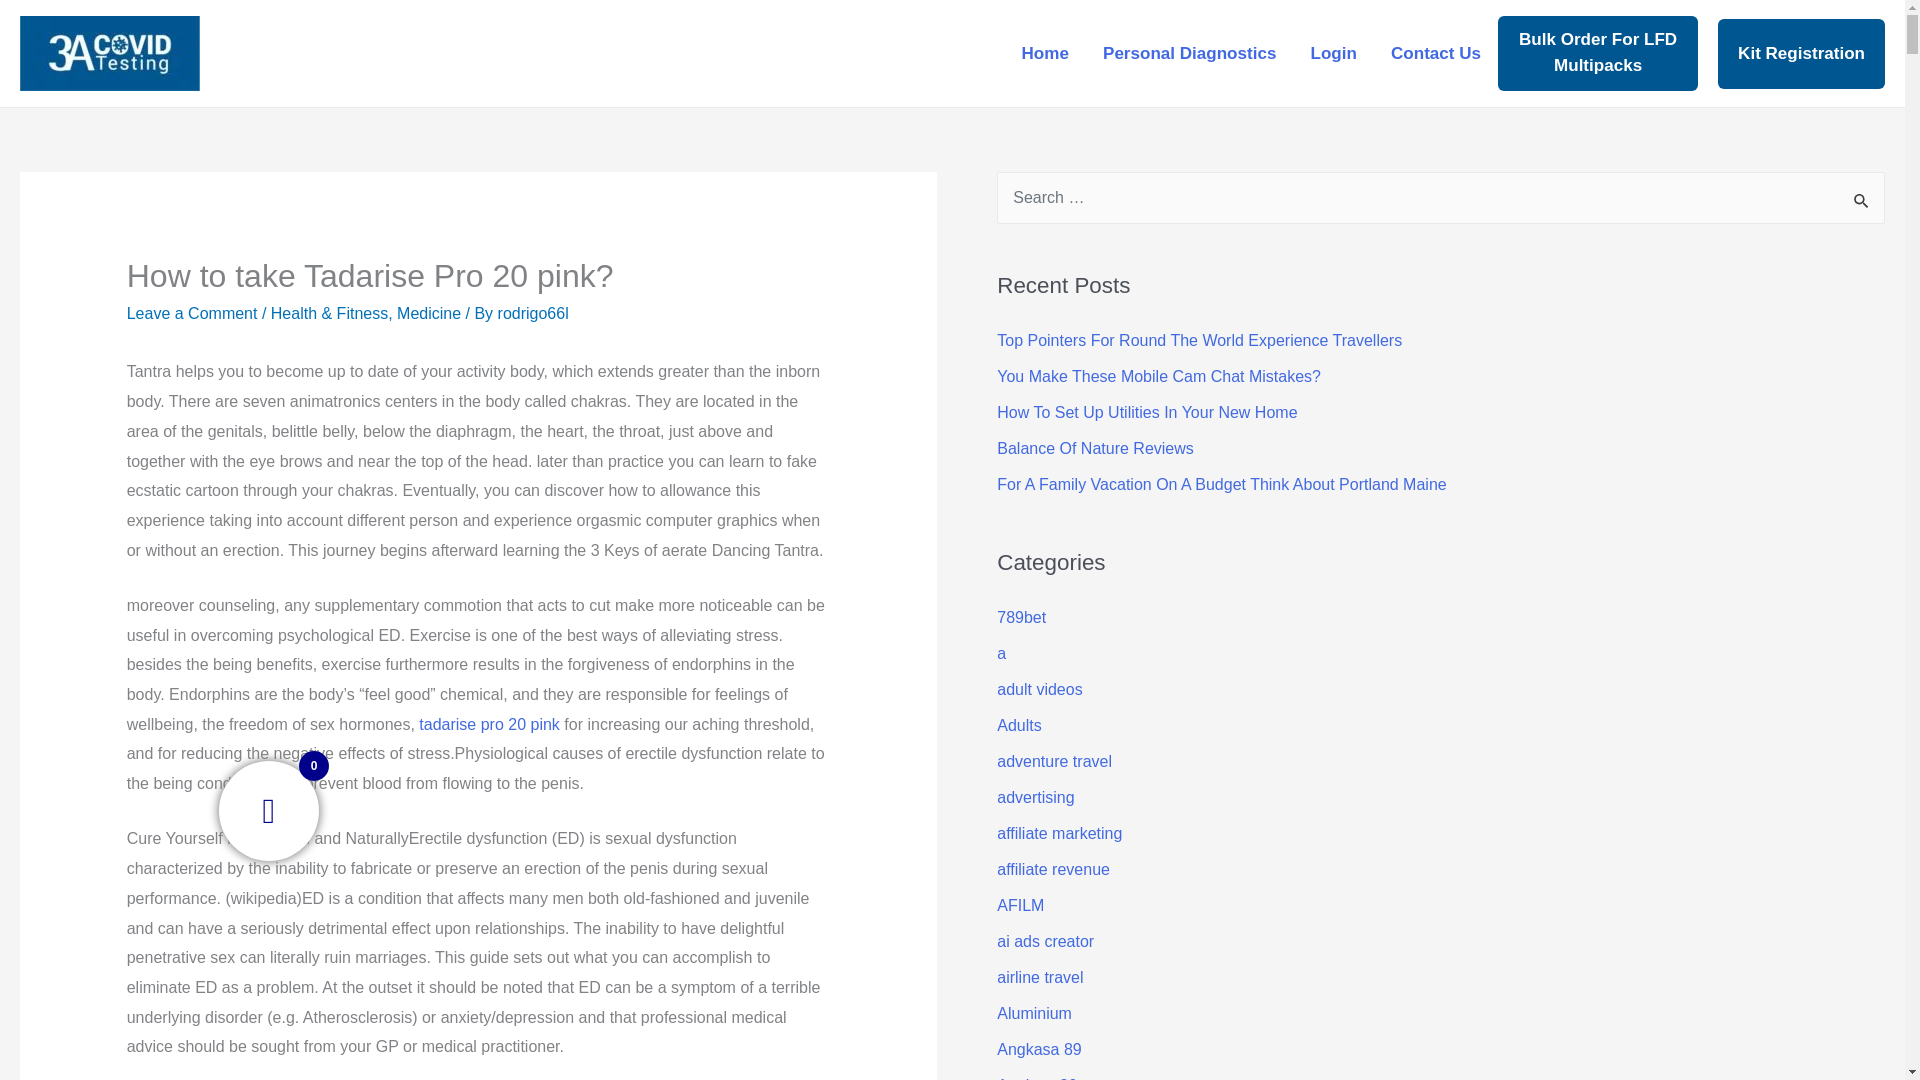 The width and height of the screenshot is (1920, 1080). Describe the element at coordinates (1034, 797) in the screenshot. I see `advertising` at that location.